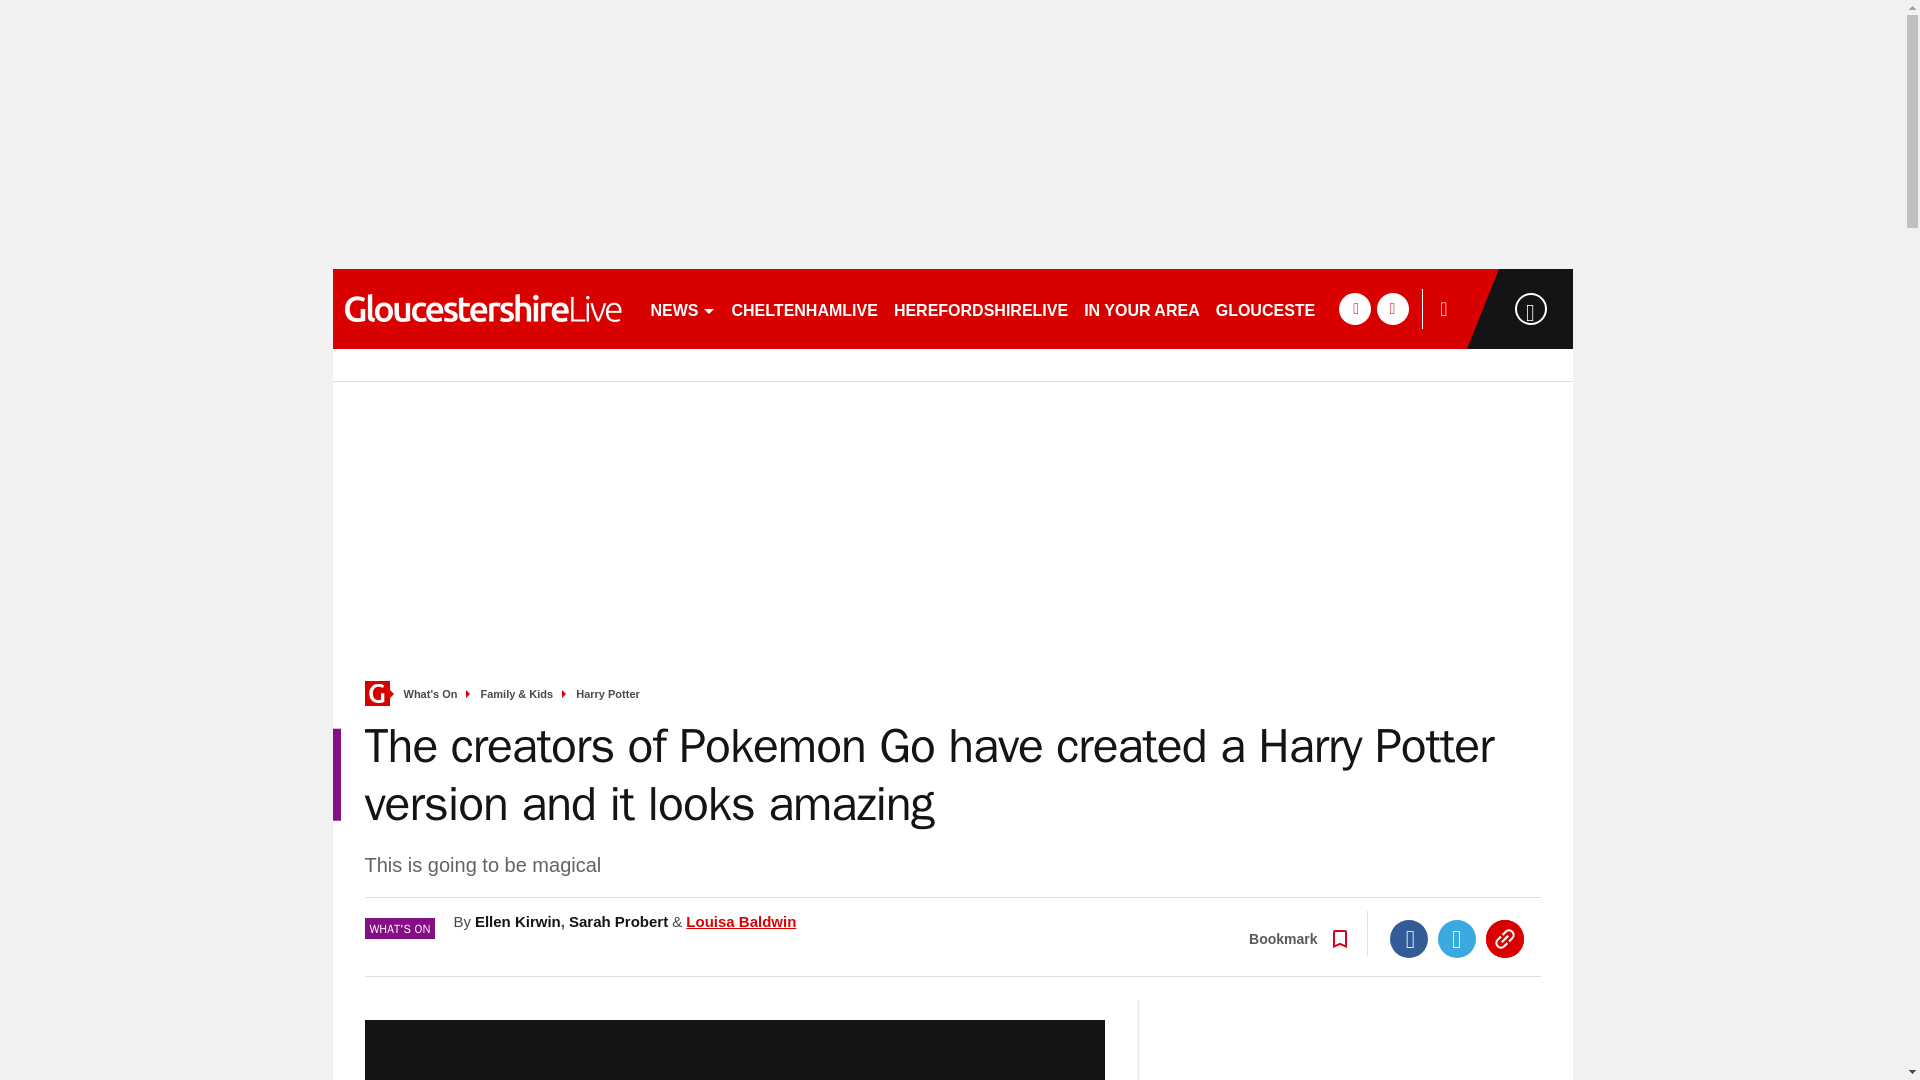 This screenshot has width=1920, height=1080. What do you see at coordinates (1298, 308) in the screenshot?
I see `GLOUCESTER NEWS` at bounding box center [1298, 308].